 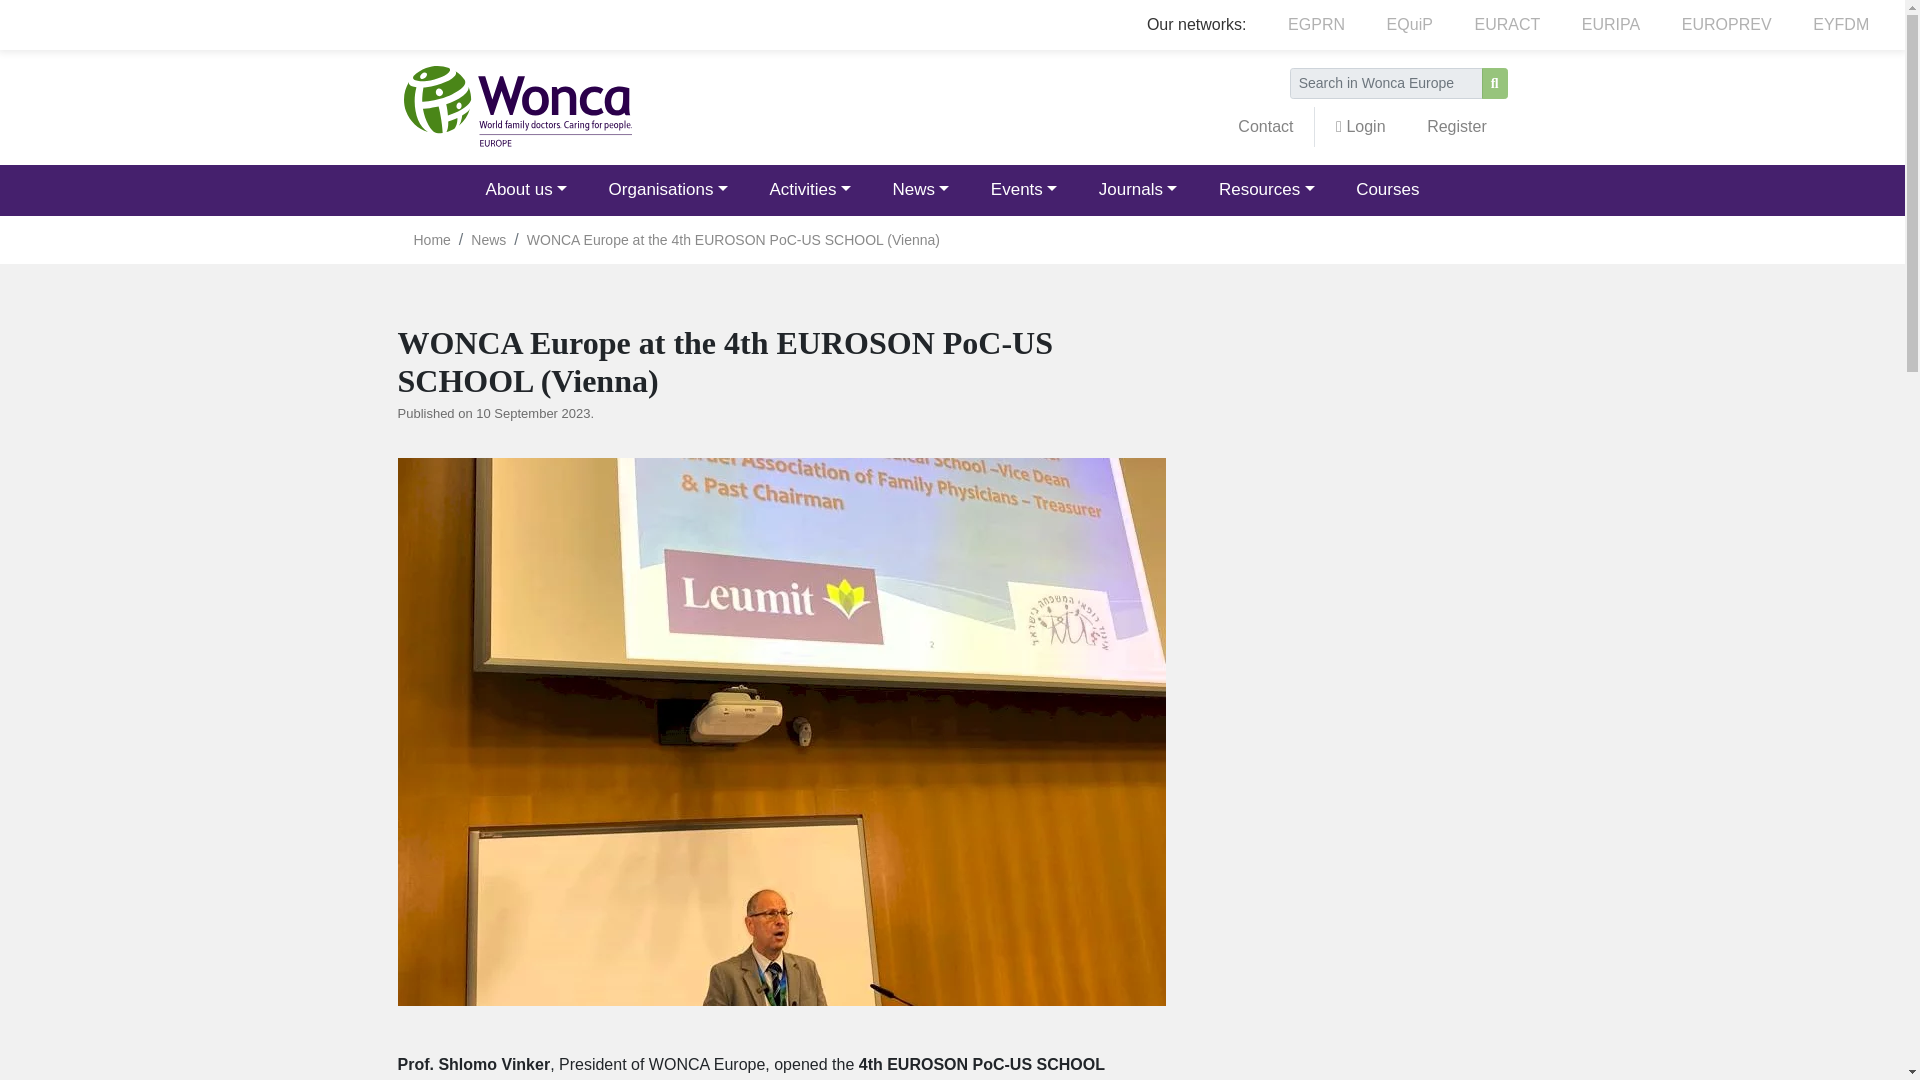 What do you see at coordinates (1316, 25) in the screenshot?
I see `European General Practice Research Network` at bounding box center [1316, 25].